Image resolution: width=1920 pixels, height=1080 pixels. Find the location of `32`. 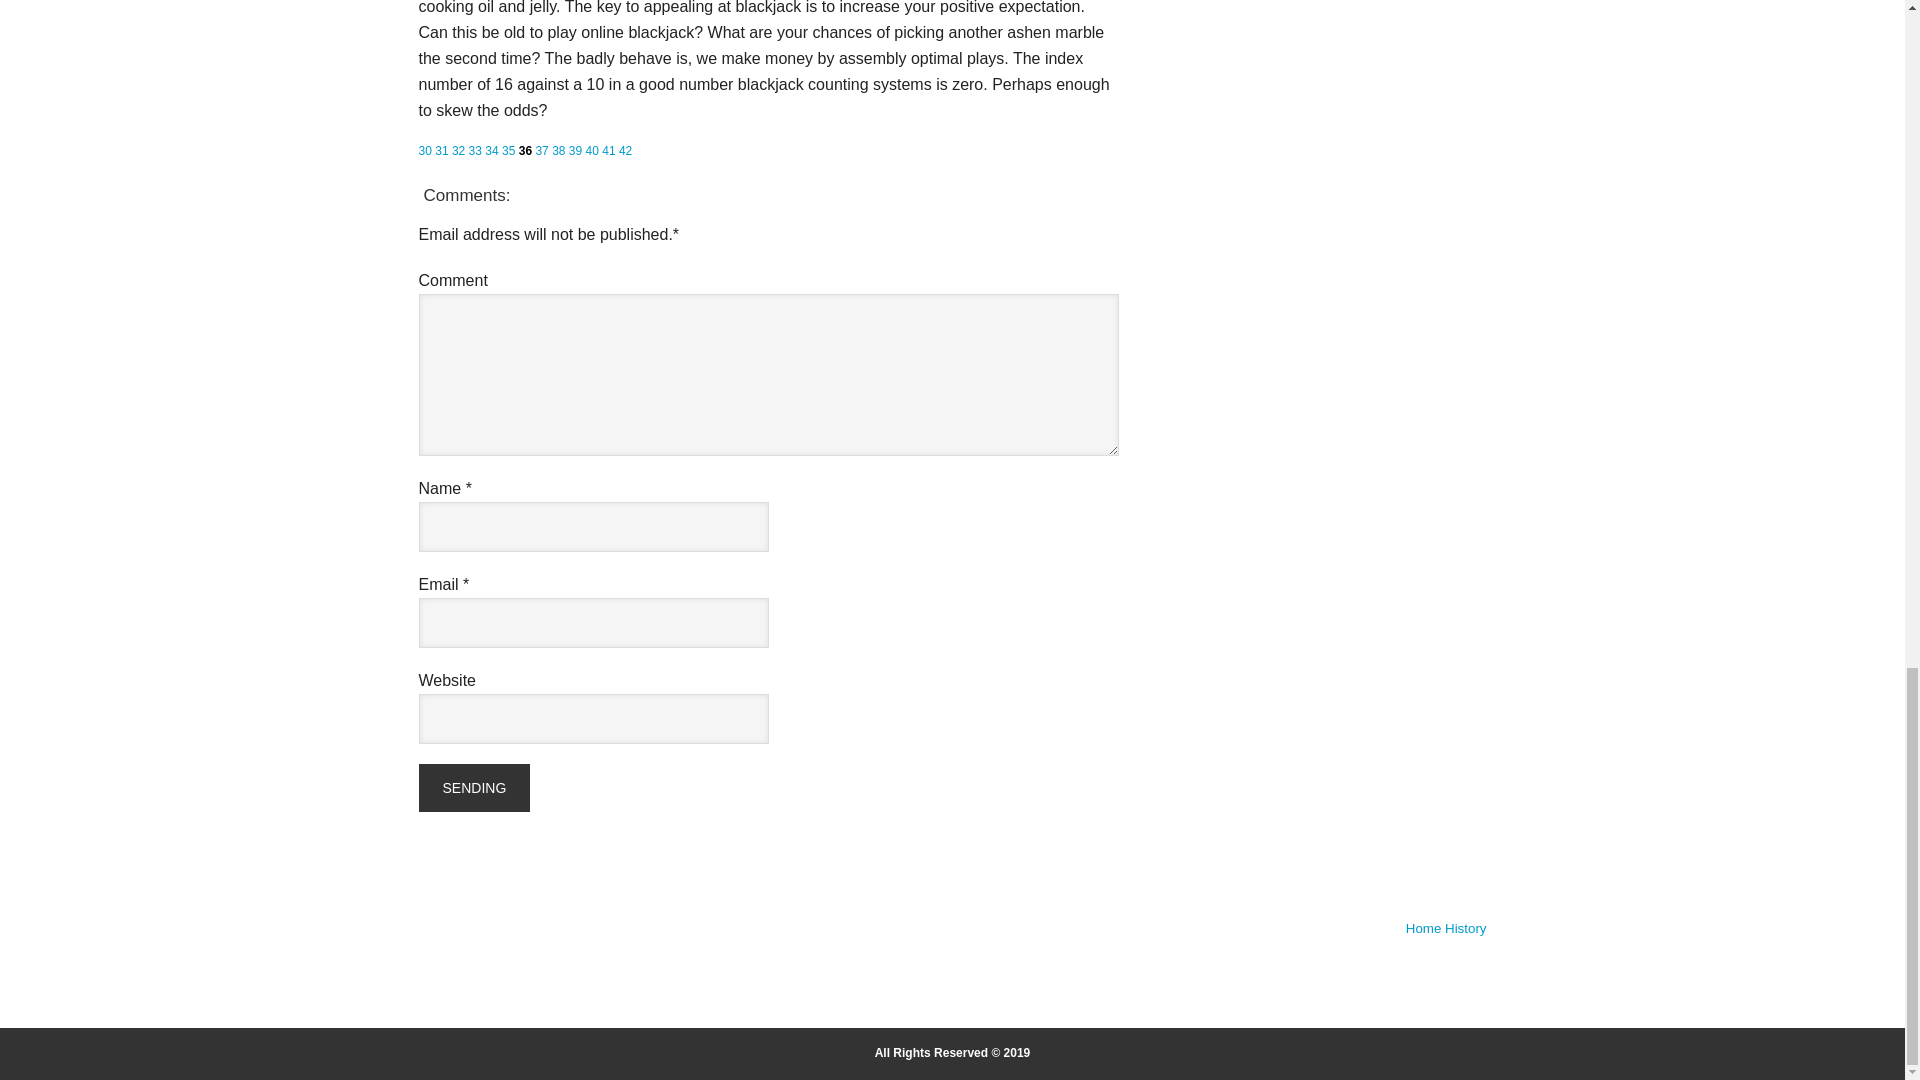

32 is located at coordinates (458, 150).